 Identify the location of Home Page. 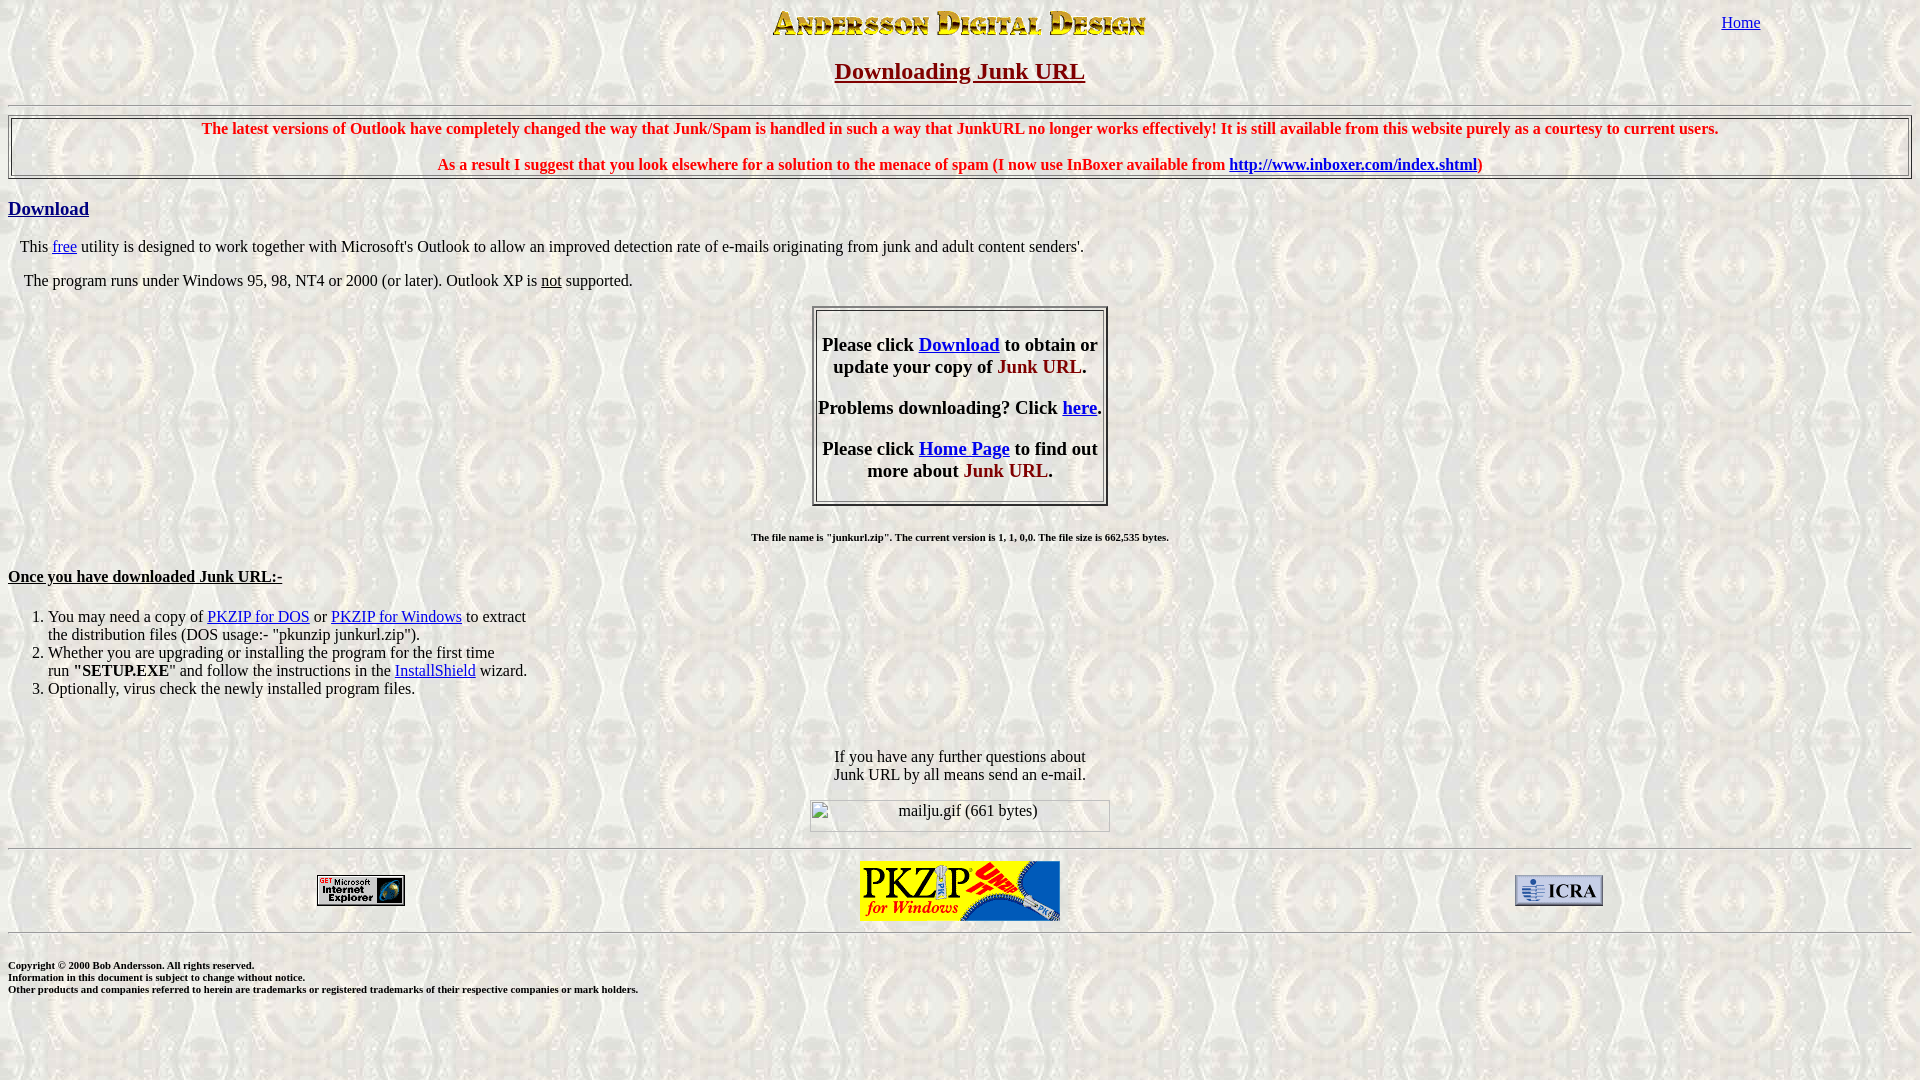
(964, 448).